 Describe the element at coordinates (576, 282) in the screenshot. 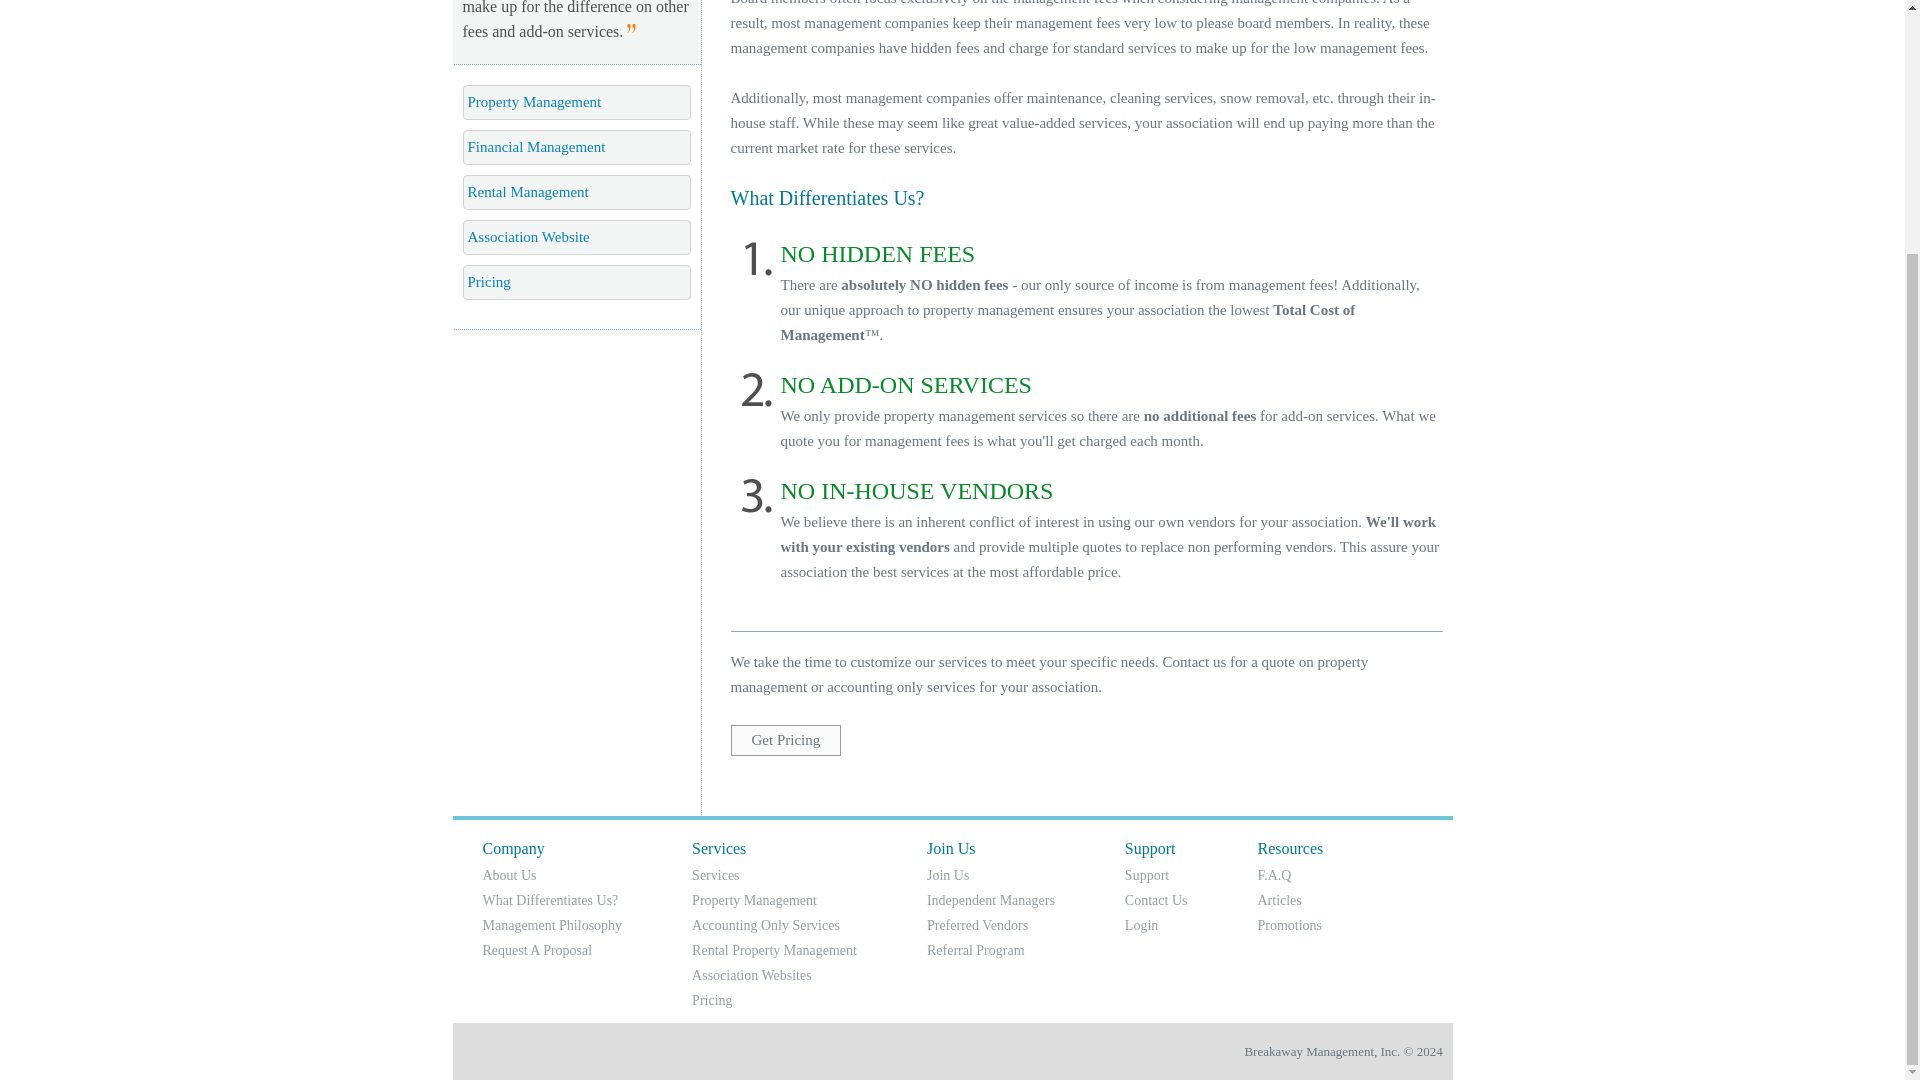

I see `Pricing` at that location.